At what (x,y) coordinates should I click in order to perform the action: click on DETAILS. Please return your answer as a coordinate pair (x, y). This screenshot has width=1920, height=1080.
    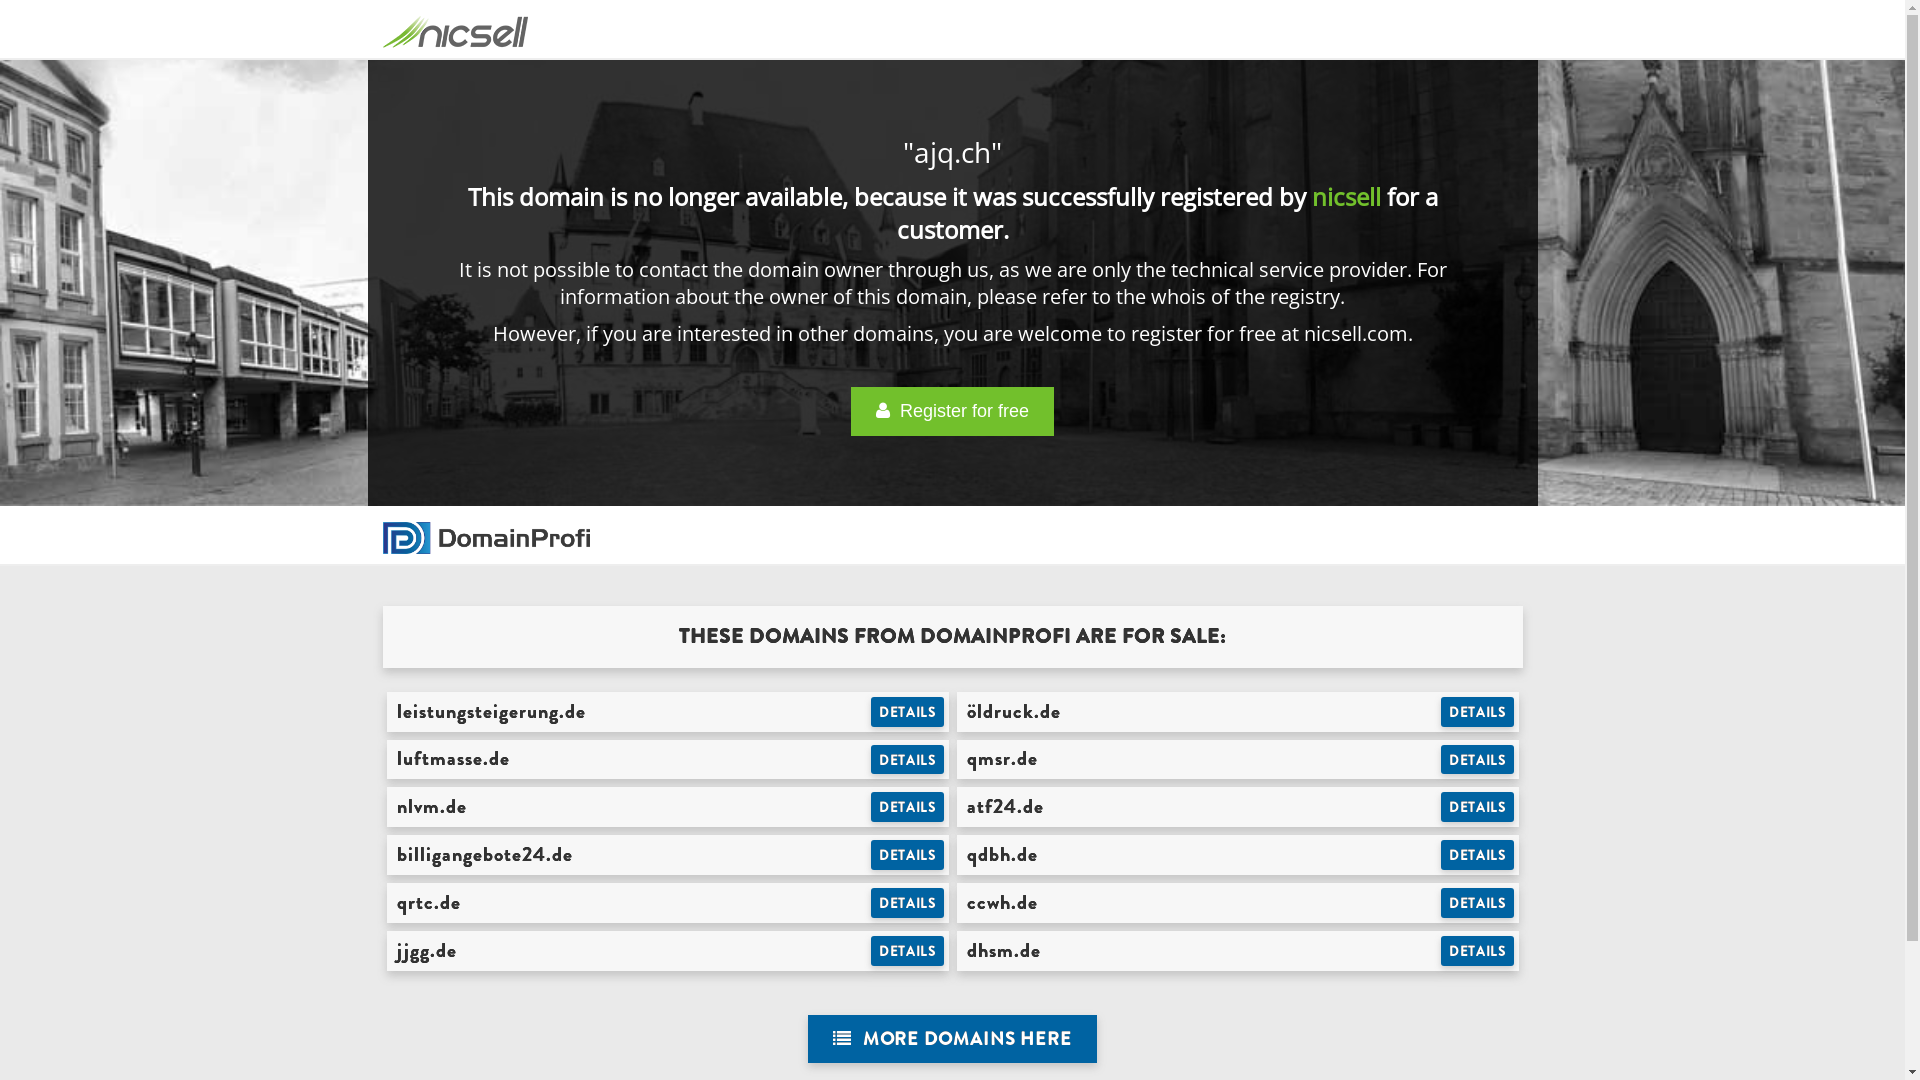
    Looking at the image, I should click on (1478, 855).